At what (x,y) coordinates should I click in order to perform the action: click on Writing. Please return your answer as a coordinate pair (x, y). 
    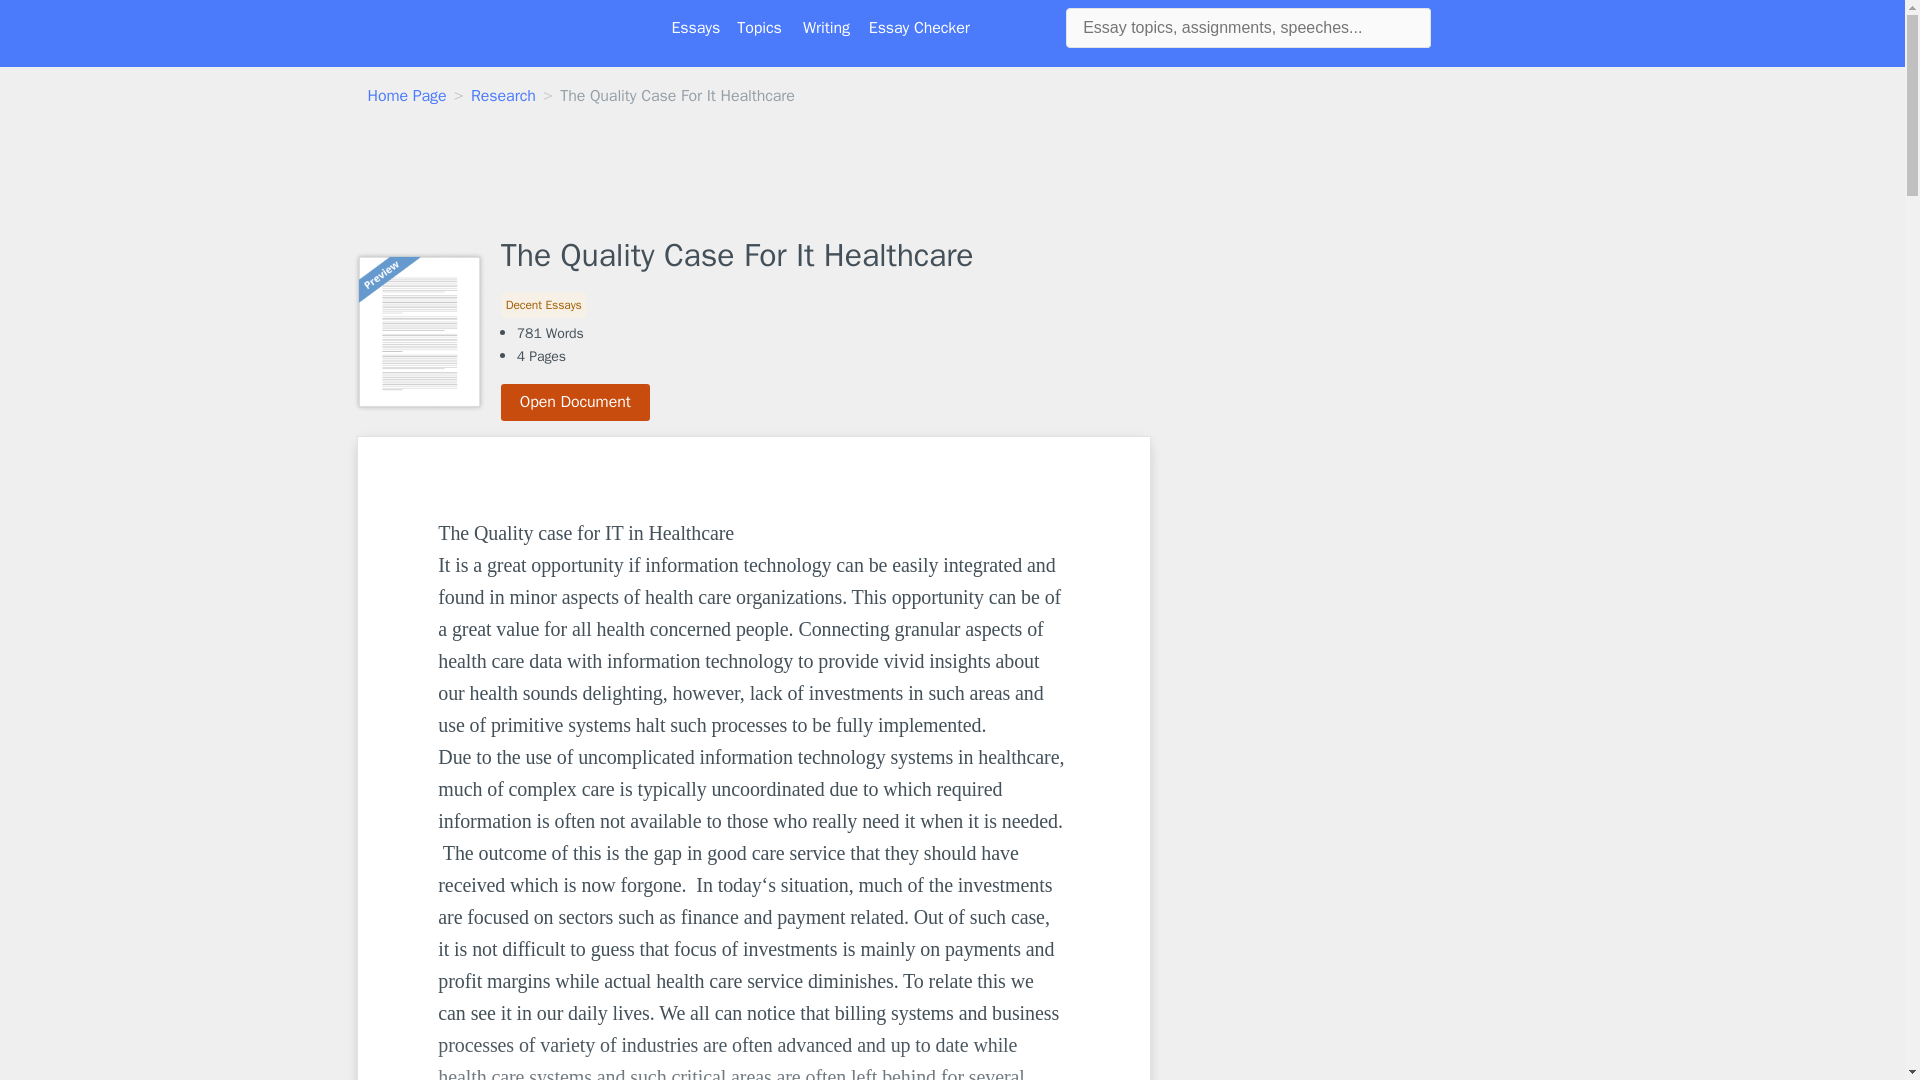
    Looking at the image, I should click on (826, 28).